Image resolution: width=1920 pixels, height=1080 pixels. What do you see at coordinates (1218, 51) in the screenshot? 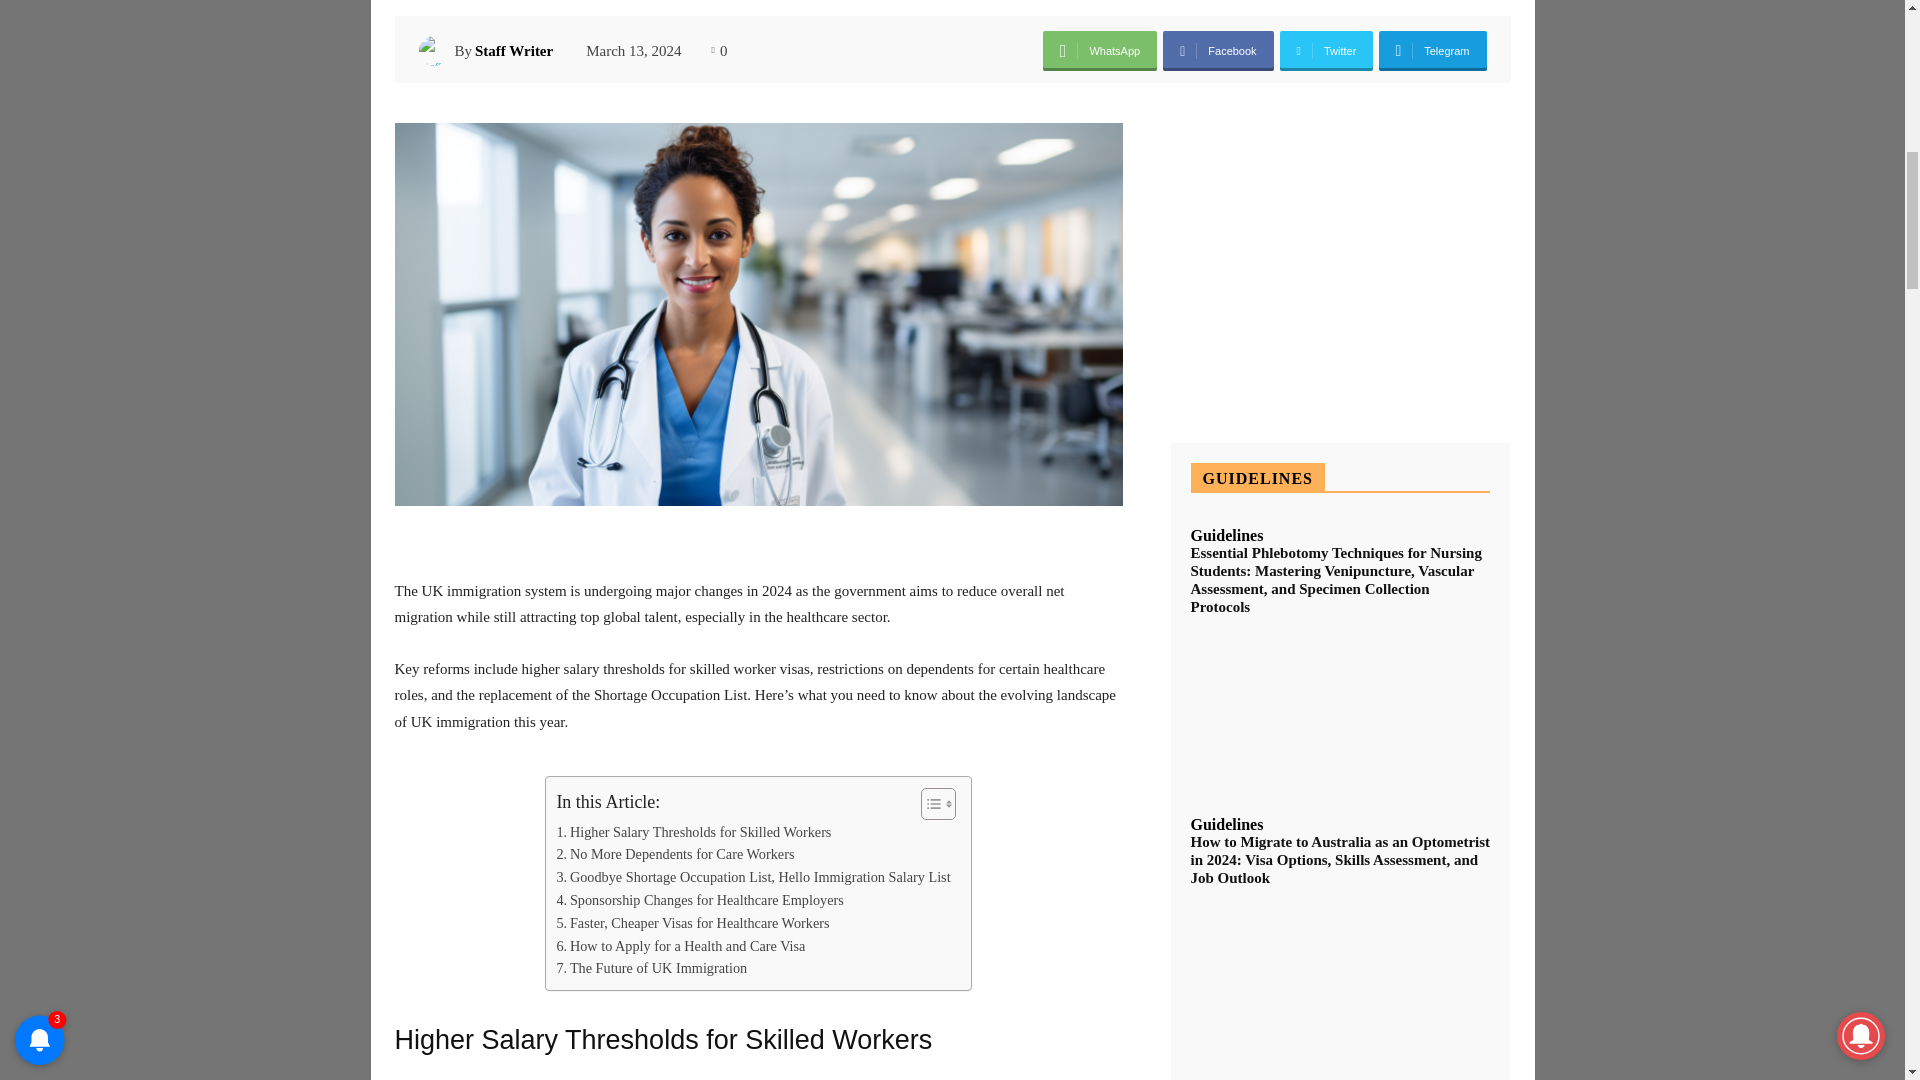
I see `Facebook` at bounding box center [1218, 51].